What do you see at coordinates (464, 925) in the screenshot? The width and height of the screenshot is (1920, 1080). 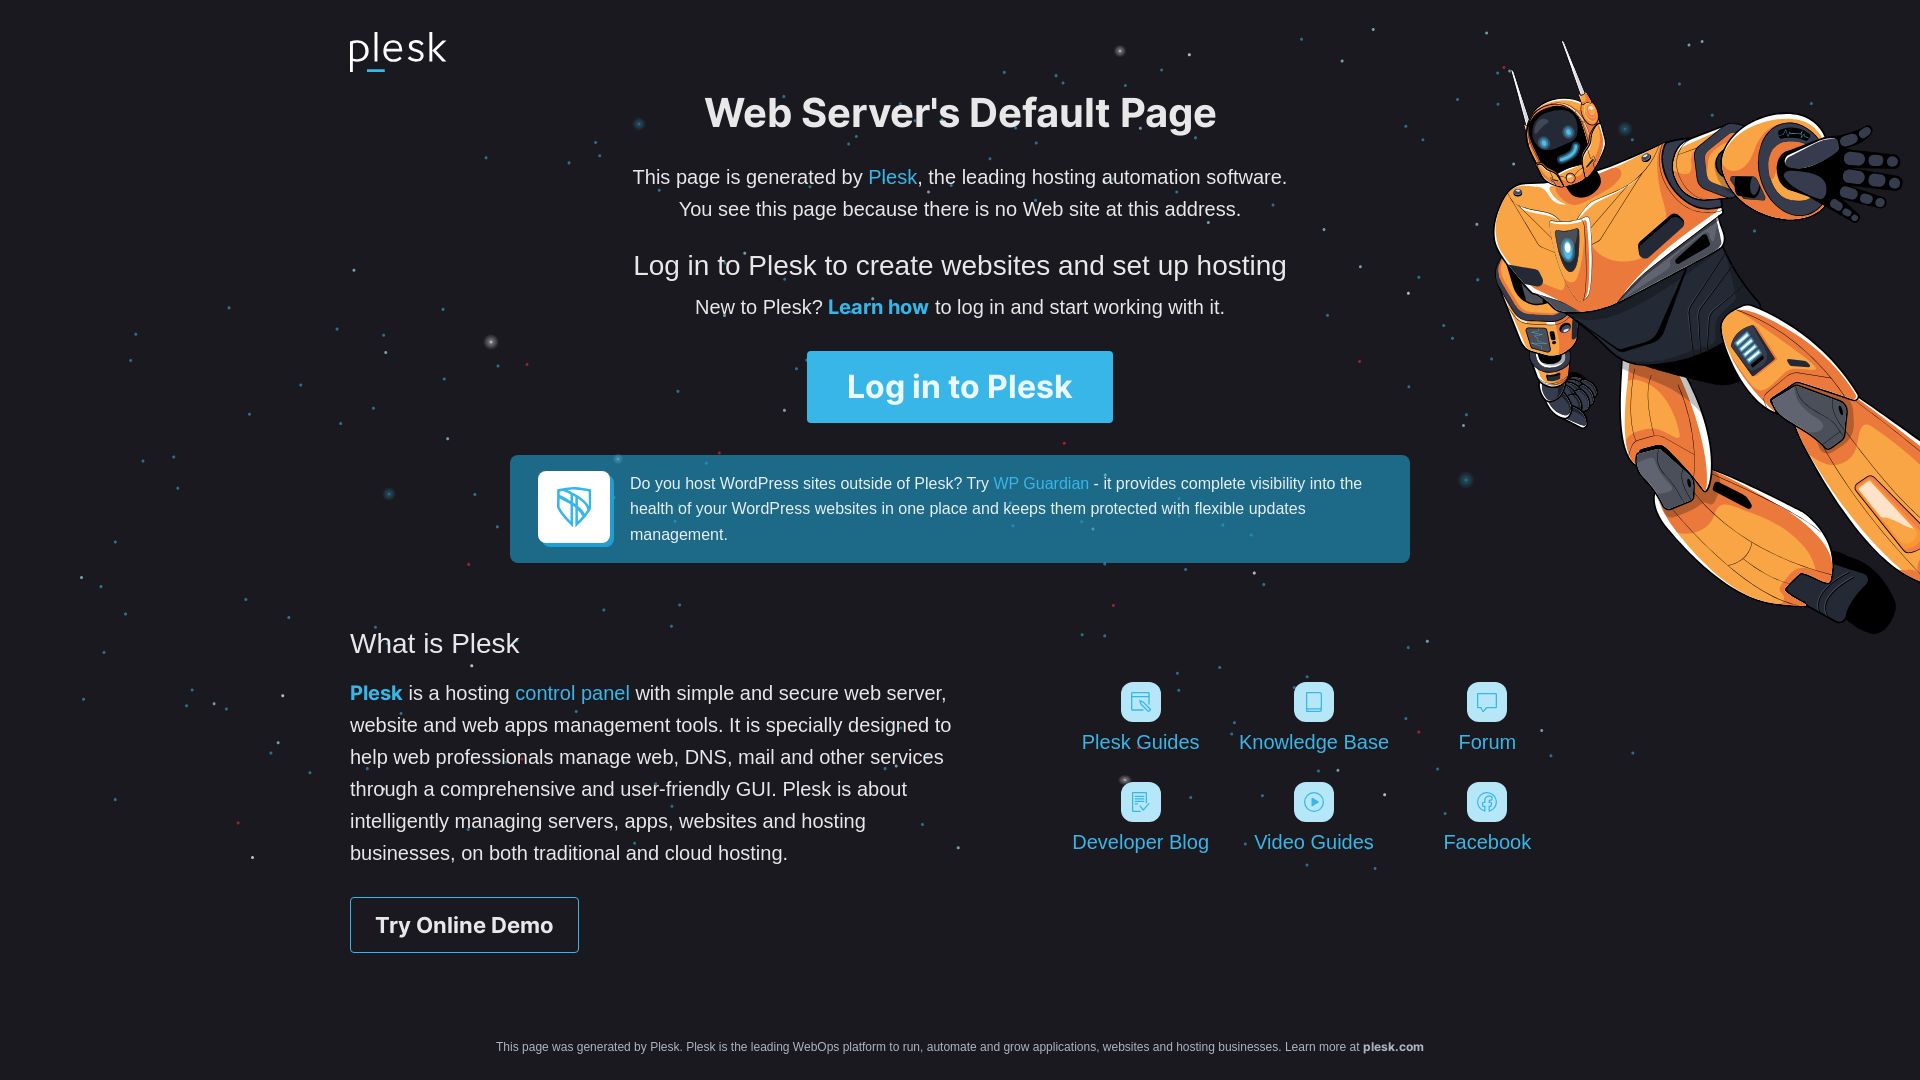 I see `Try Online Demo` at bounding box center [464, 925].